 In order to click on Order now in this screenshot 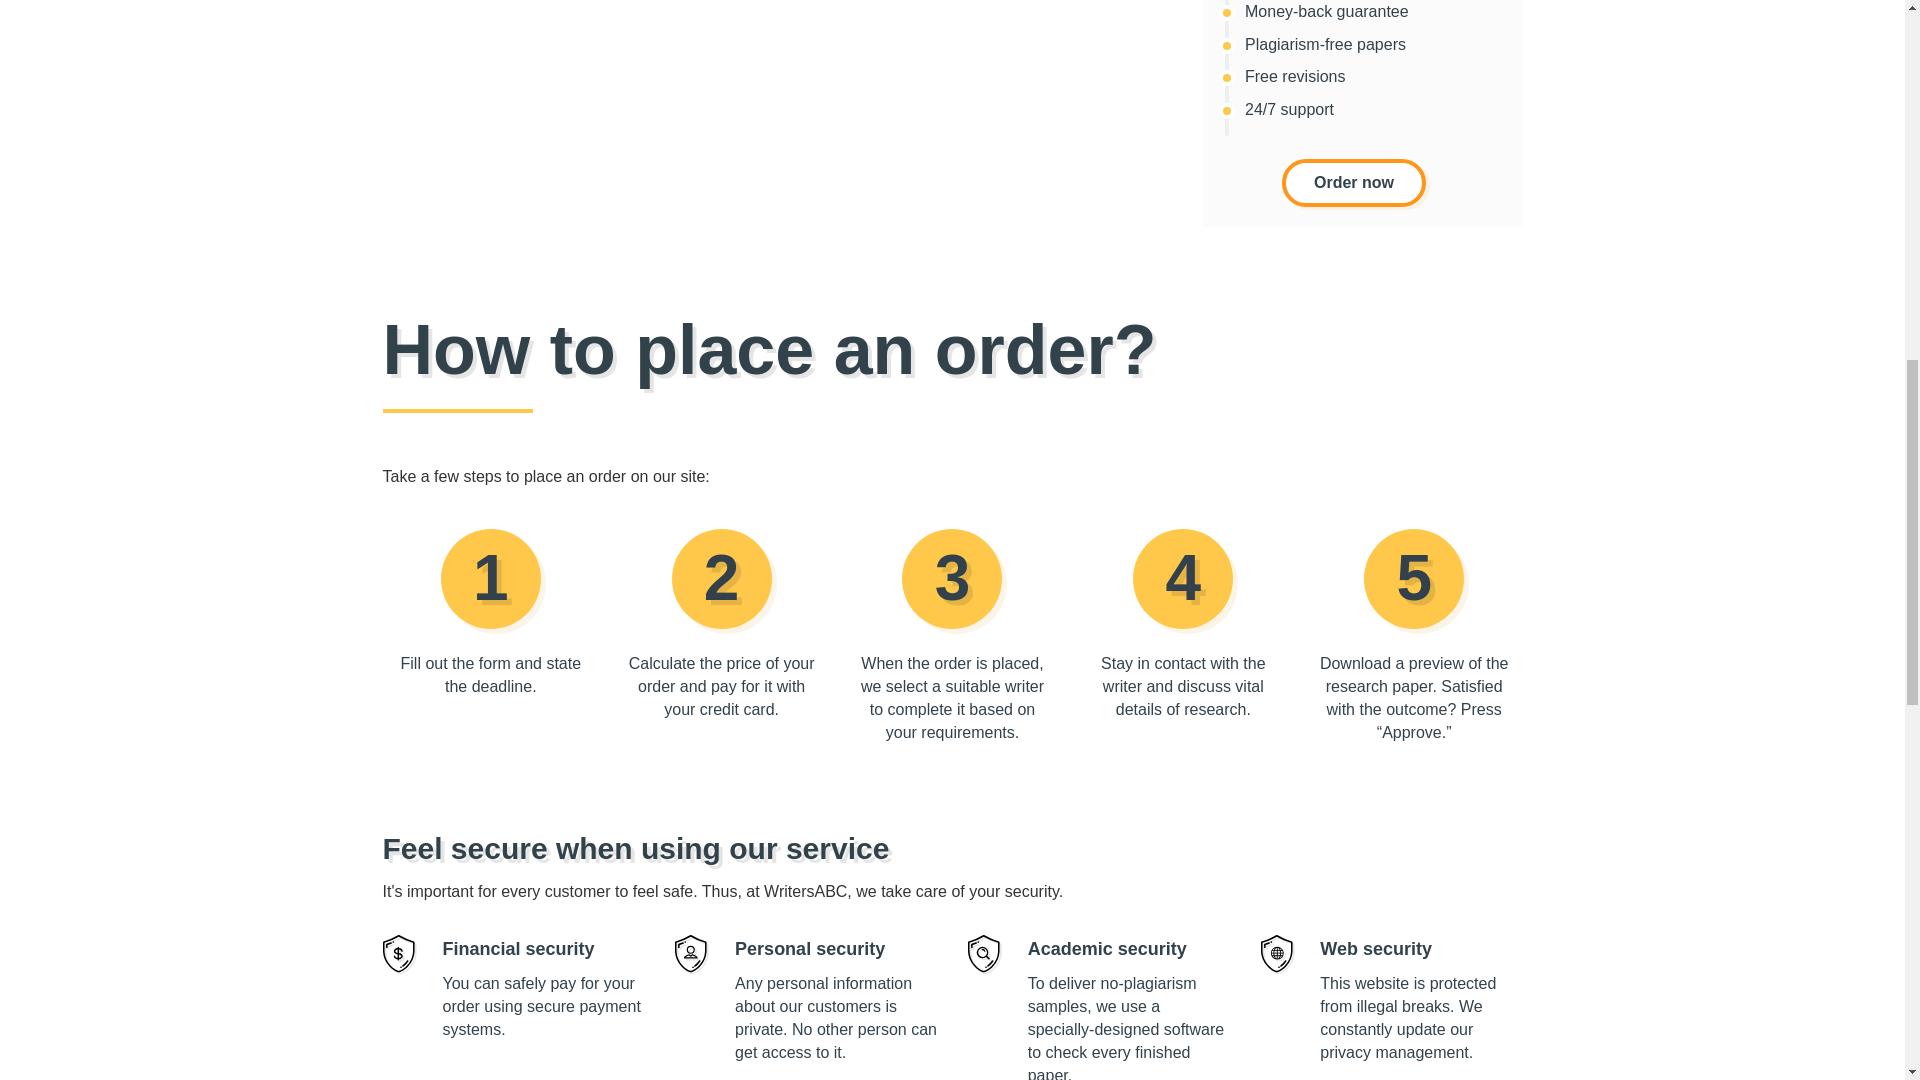, I will do `click(1352, 182)`.